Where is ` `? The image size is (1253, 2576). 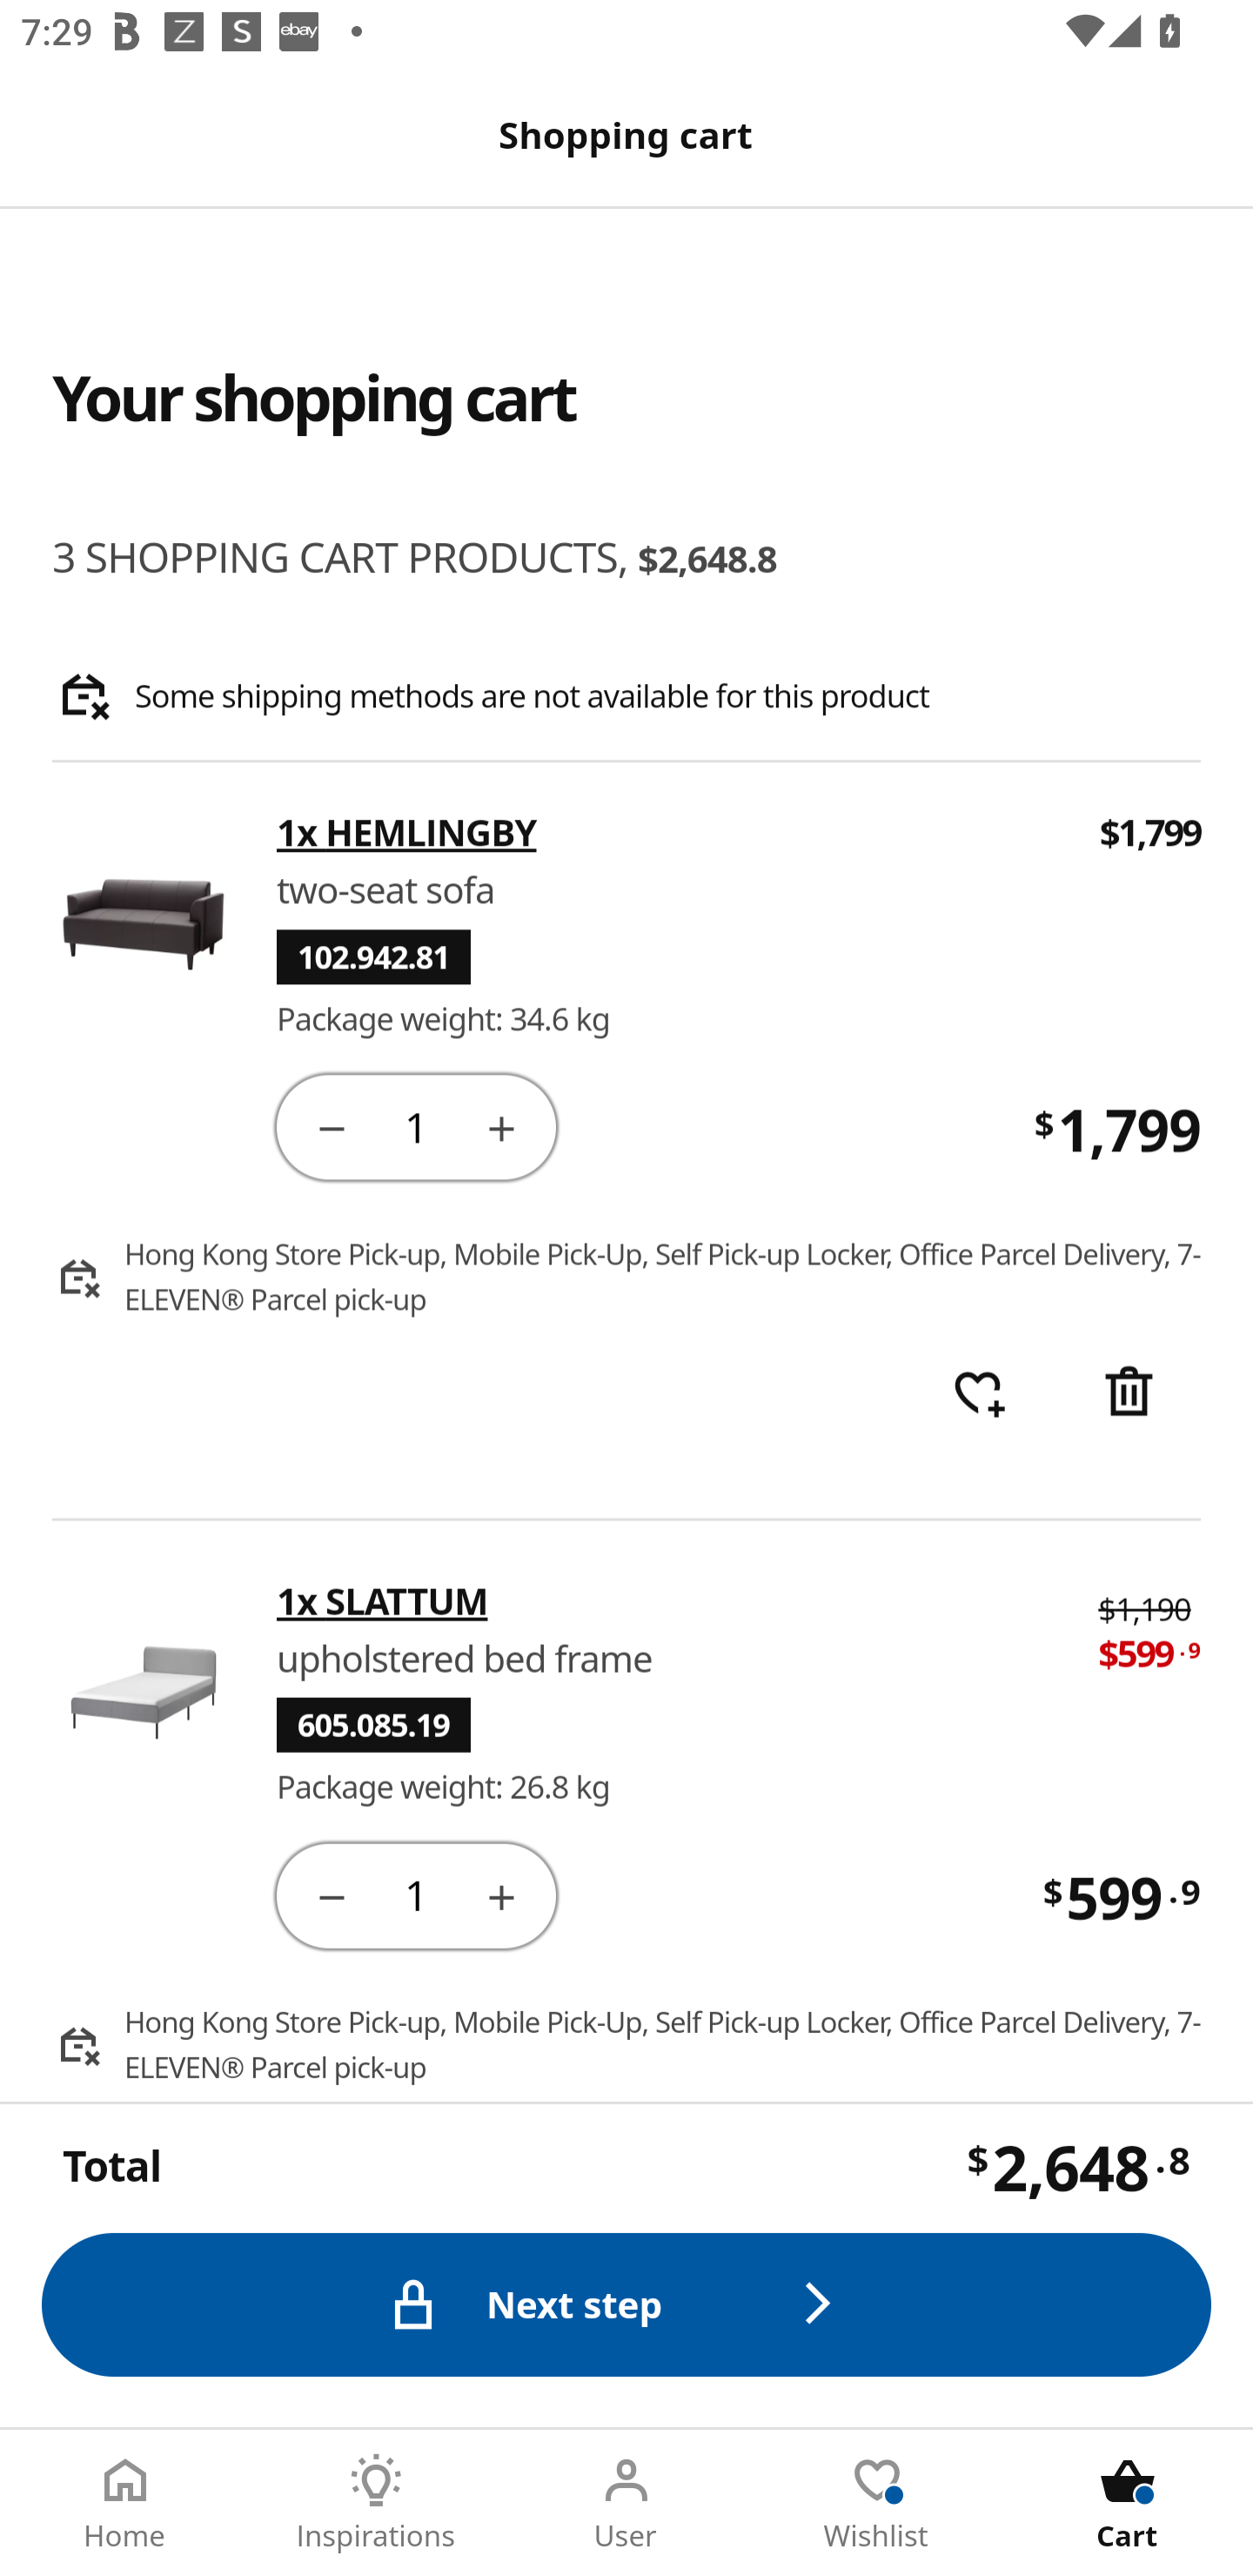   is located at coordinates (978, 1394).